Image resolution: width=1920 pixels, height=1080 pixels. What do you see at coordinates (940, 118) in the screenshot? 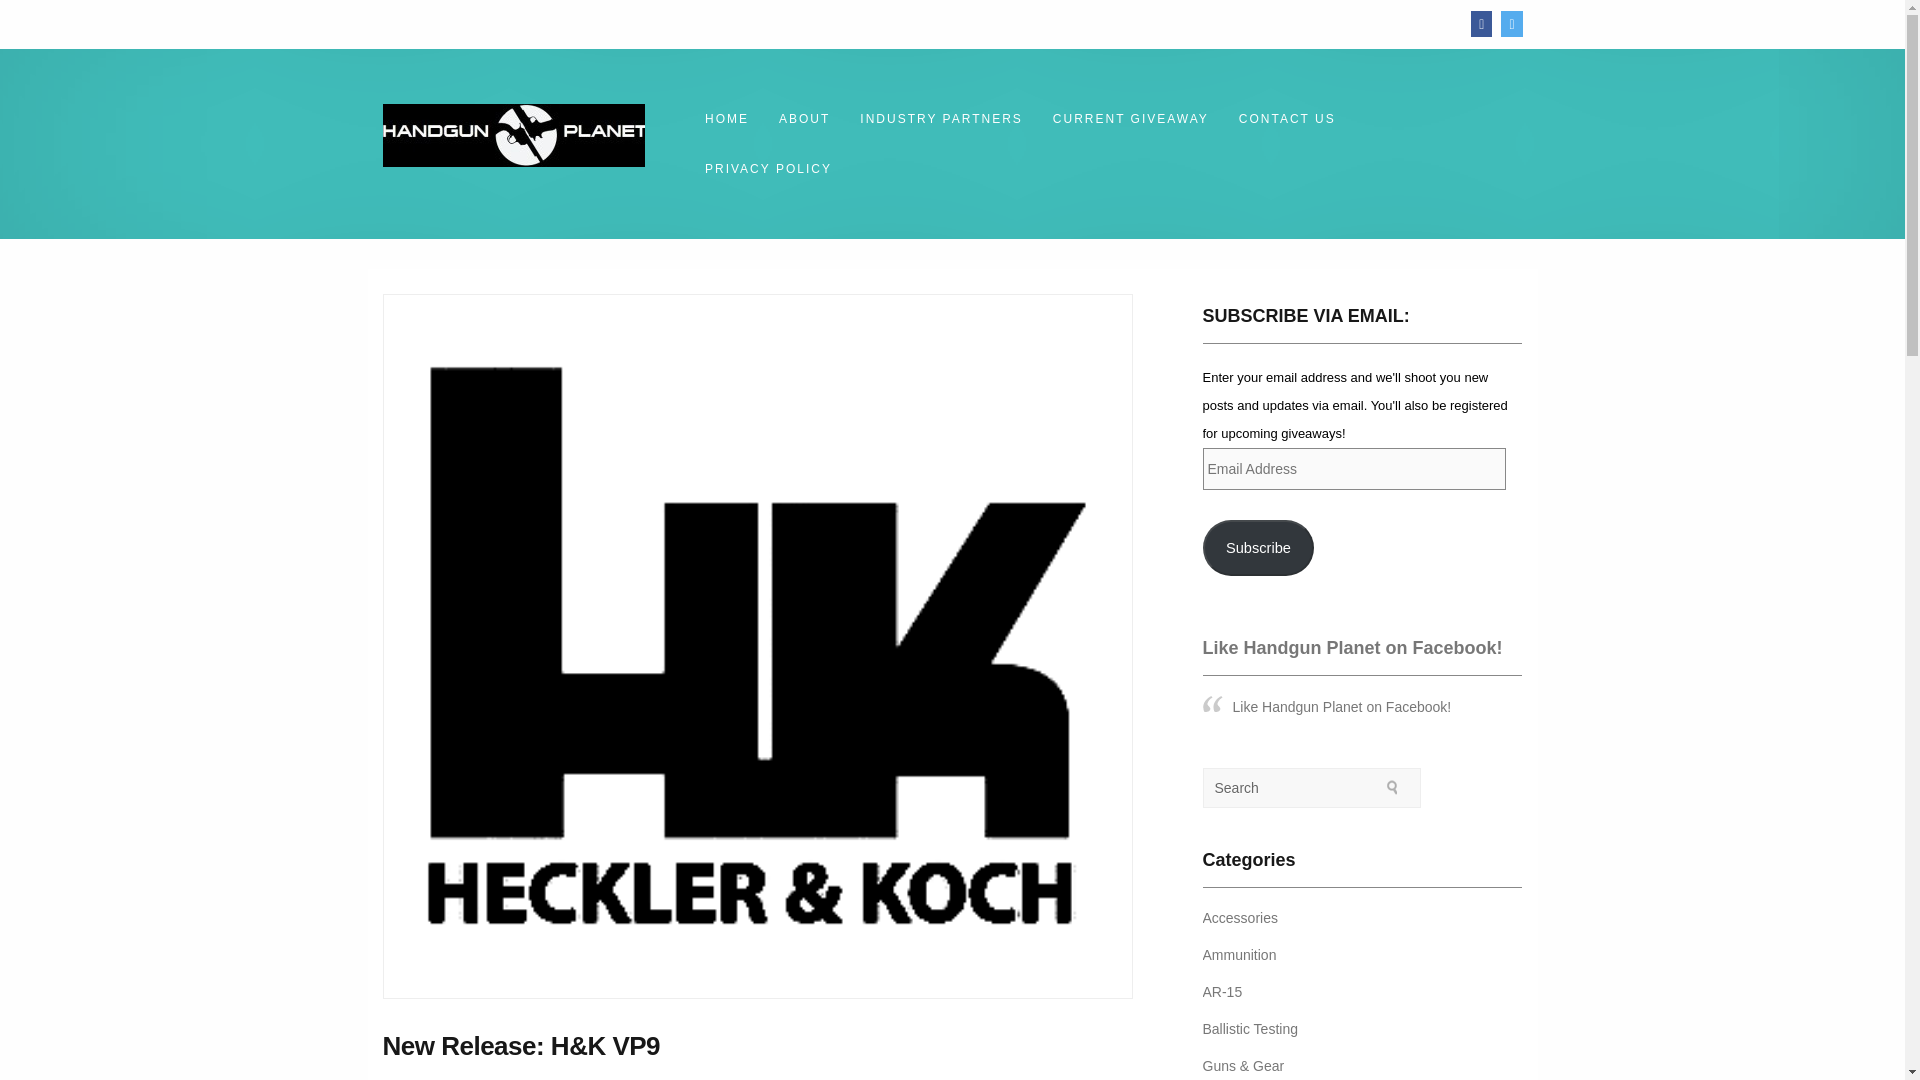
I see `Industry Partners` at bounding box center [940, 118].